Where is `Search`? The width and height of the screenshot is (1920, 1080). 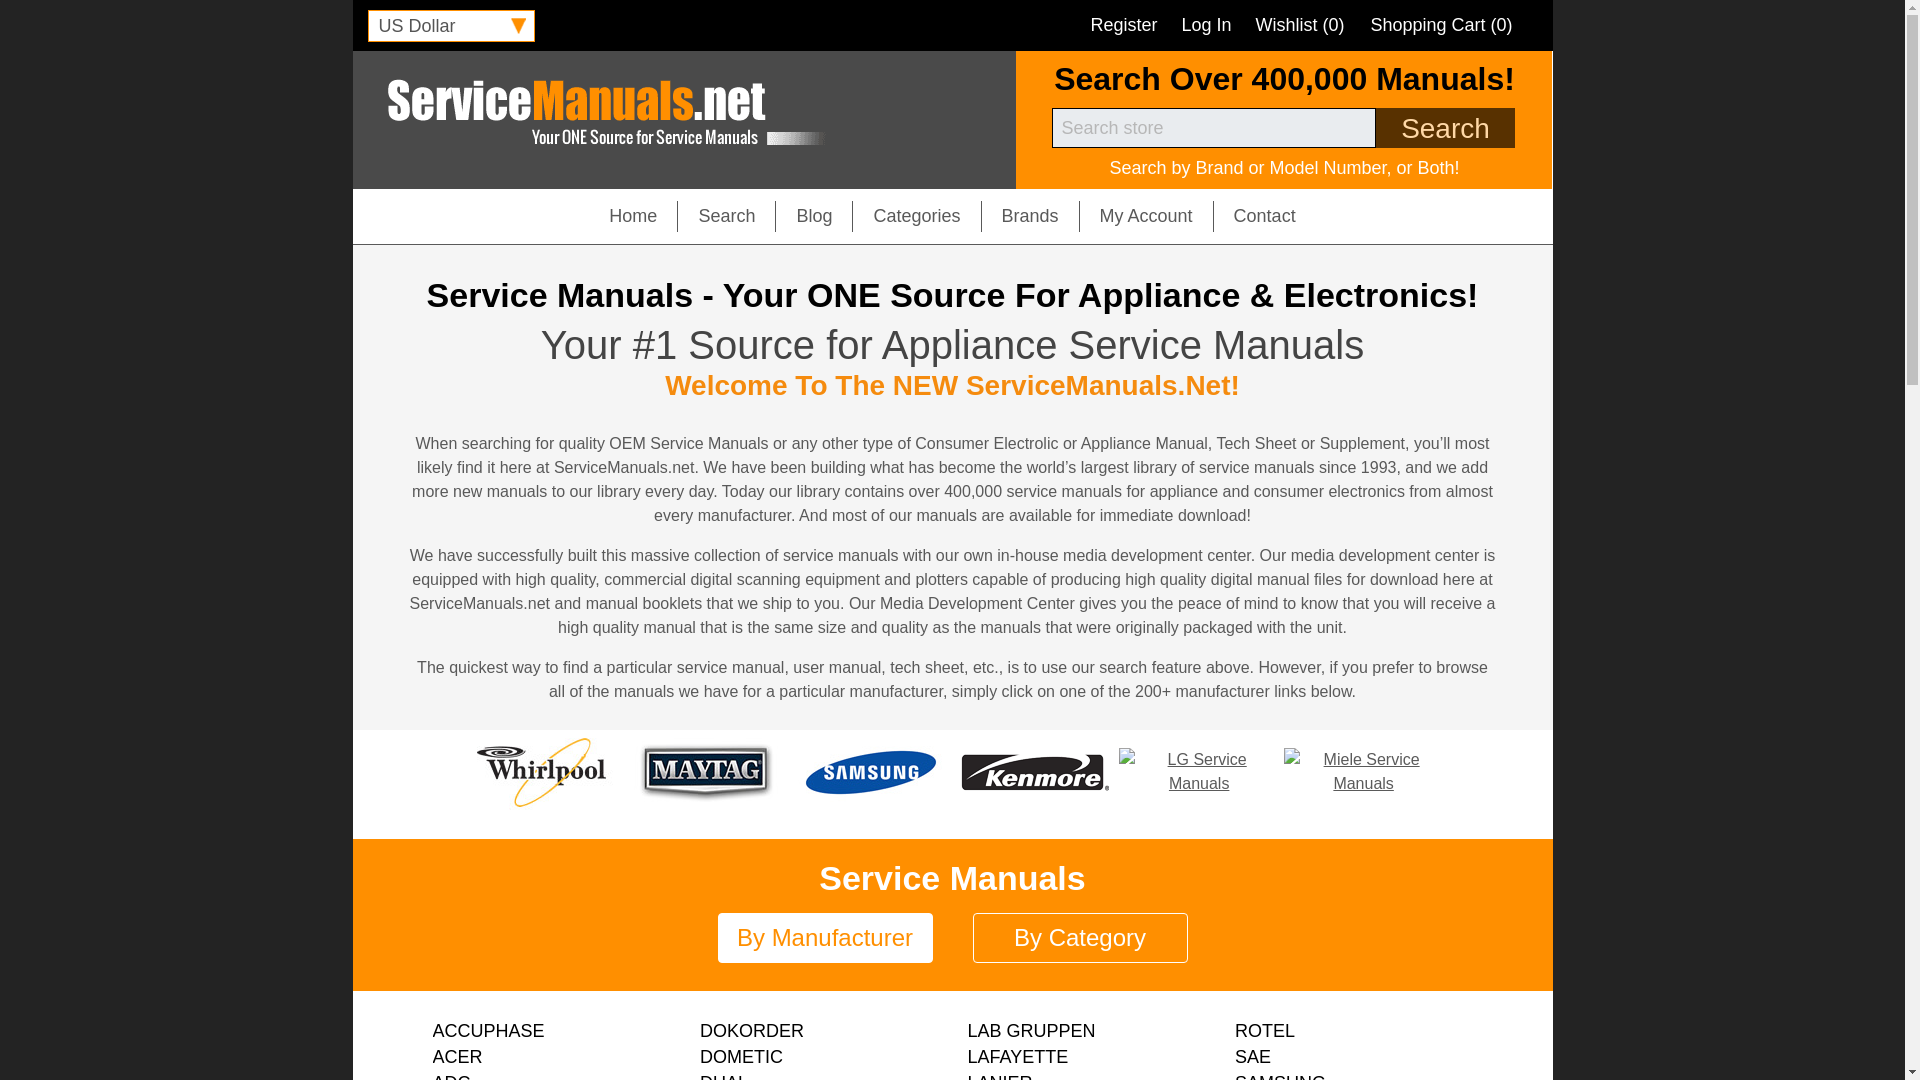 Search is located at coordinates (1444, 128).